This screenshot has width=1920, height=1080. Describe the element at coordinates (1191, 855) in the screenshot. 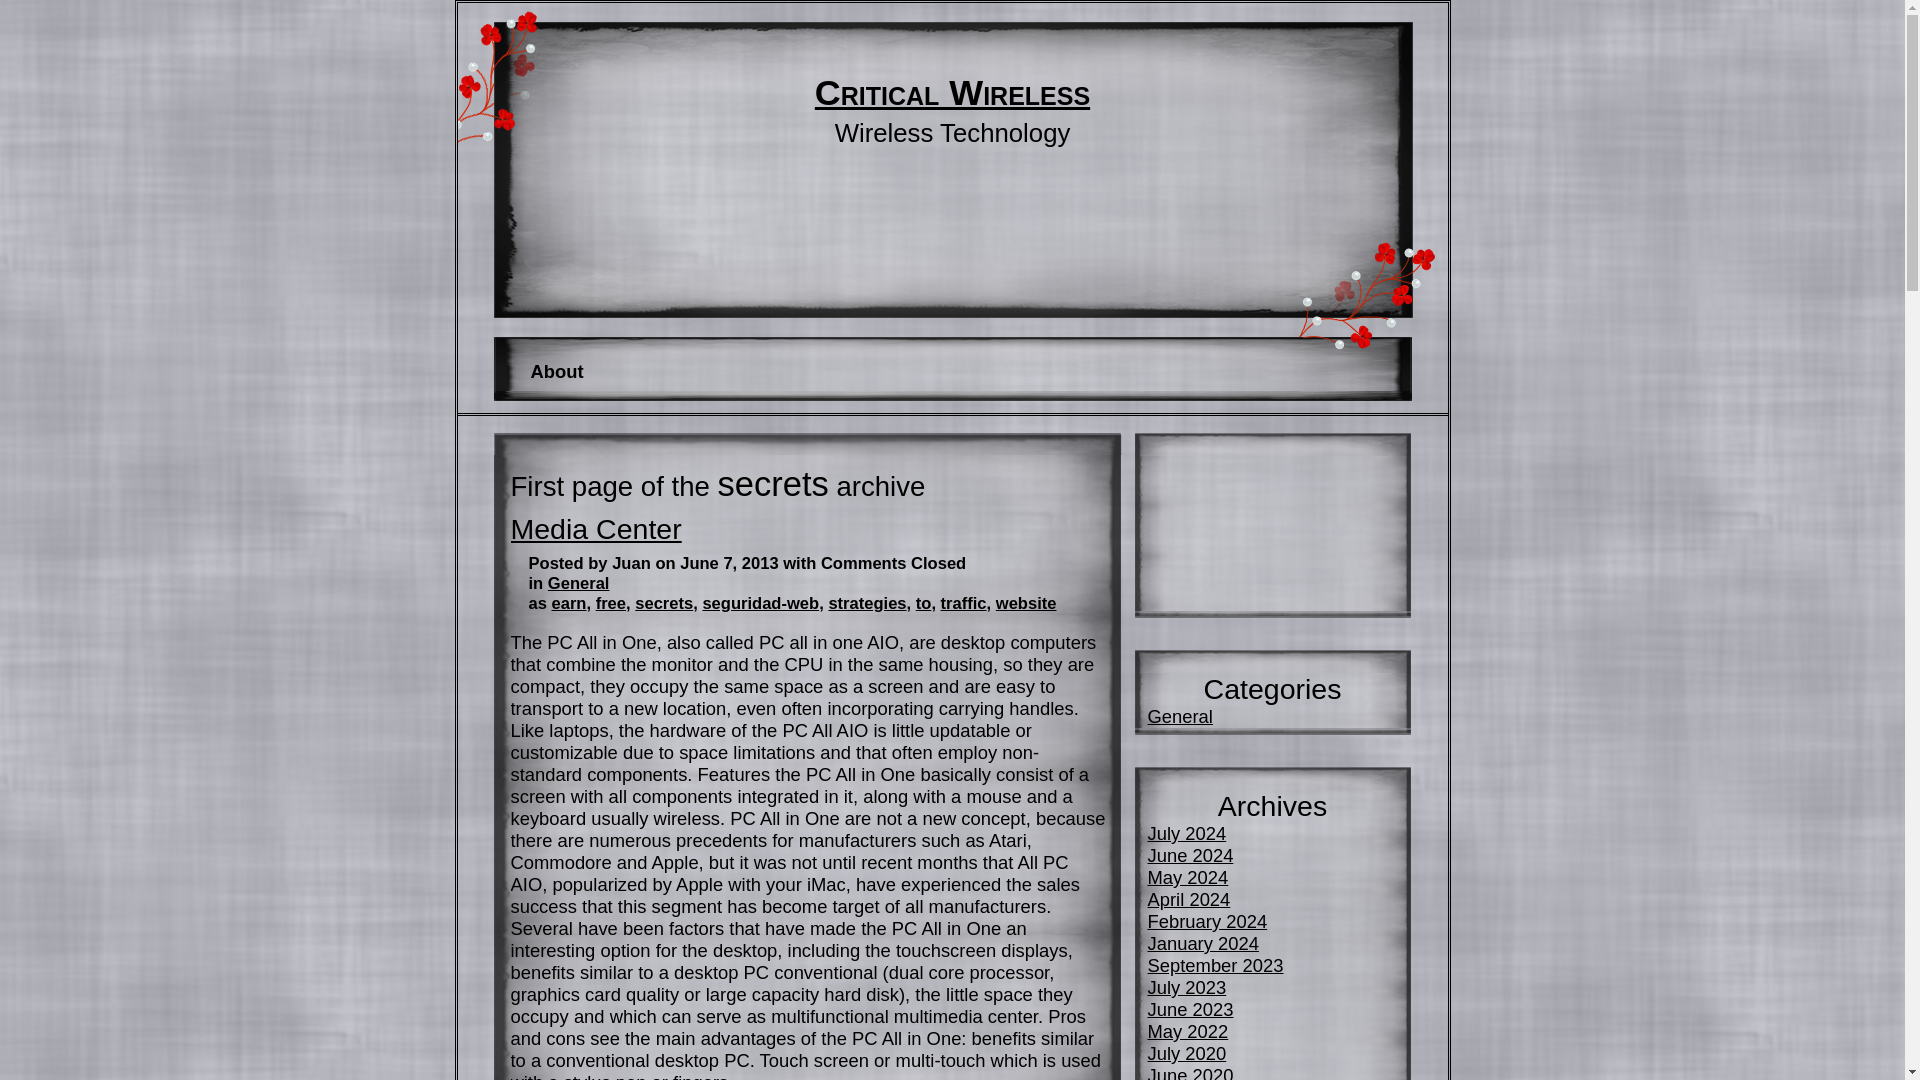

I see `June 2024` at that location.